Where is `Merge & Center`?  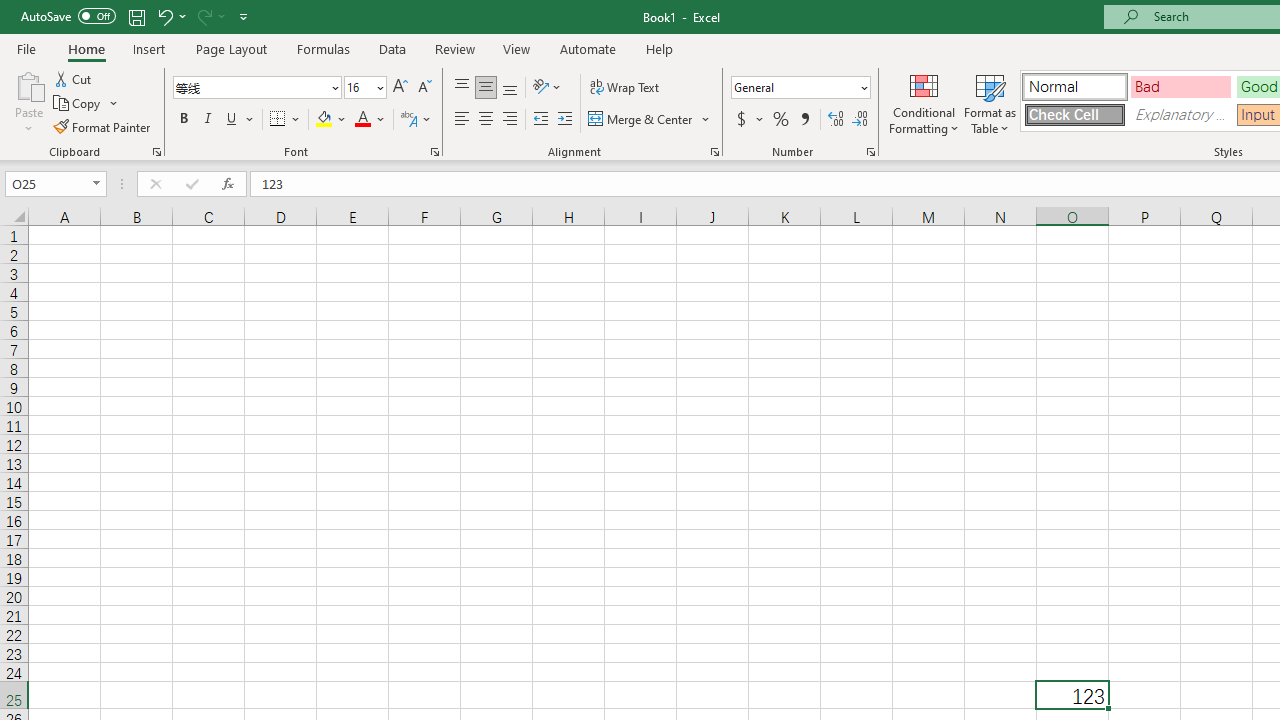
Merge & Center is located at coordinates (641, 120).